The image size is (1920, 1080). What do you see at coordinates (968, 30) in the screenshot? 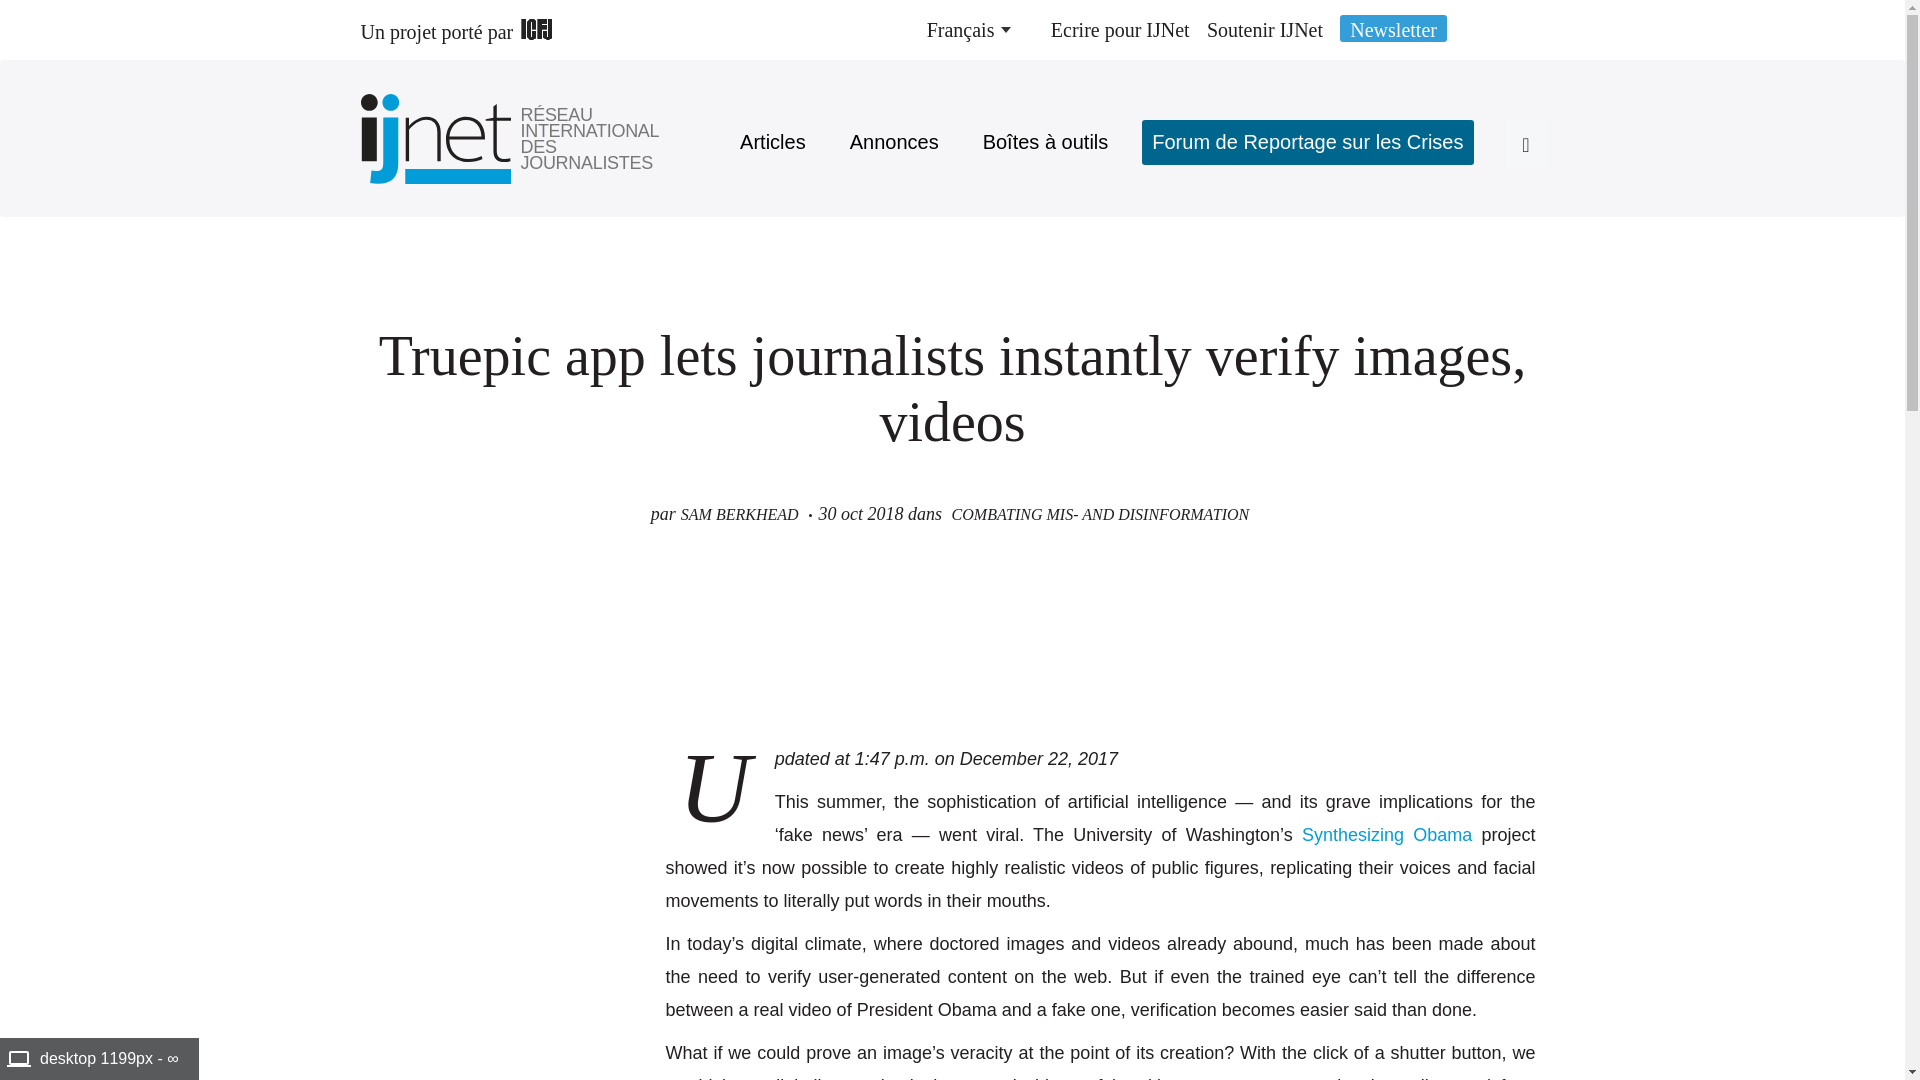
I see `Toggle Dropdown` at bounding box center [968, 30].